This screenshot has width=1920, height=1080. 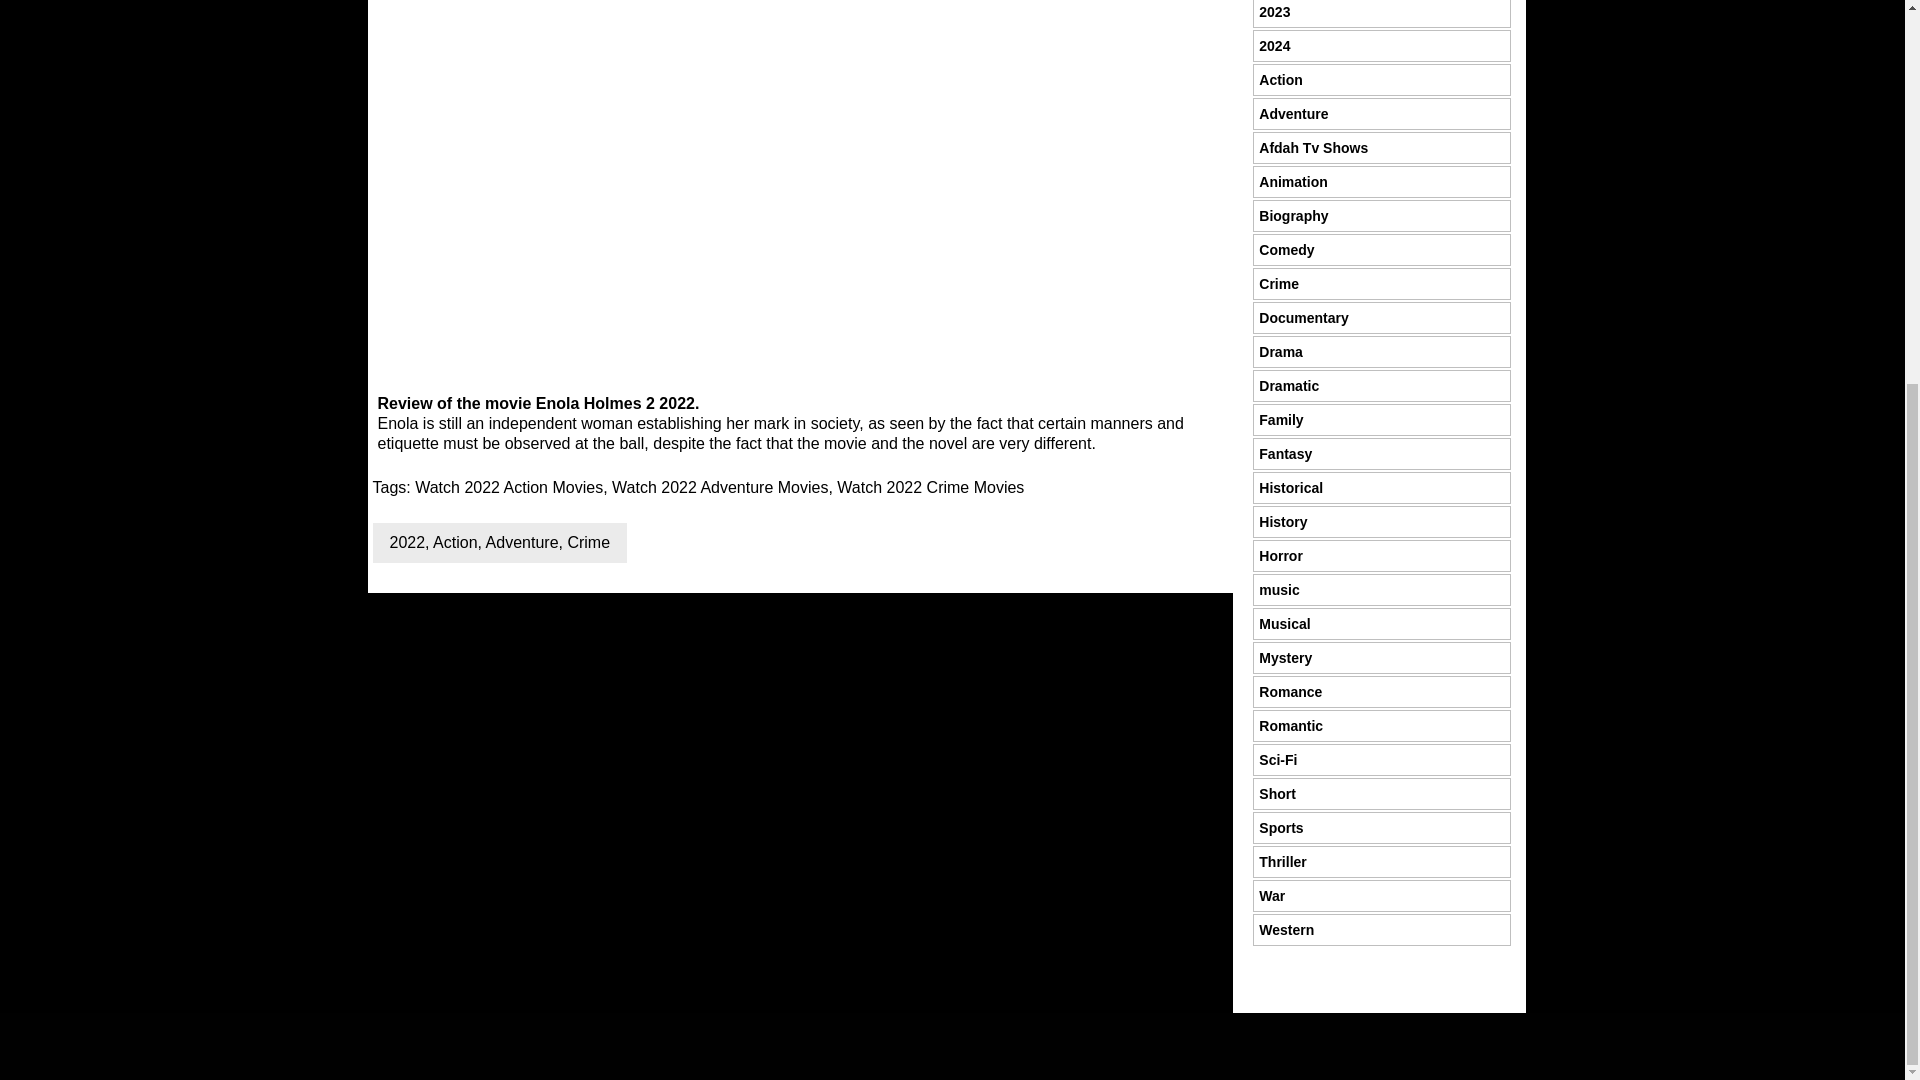 What do you see at coordinates (1313, 148) in the screenshot?
I see `Afdah Tv Shows` at bounding box center [1313, 148].